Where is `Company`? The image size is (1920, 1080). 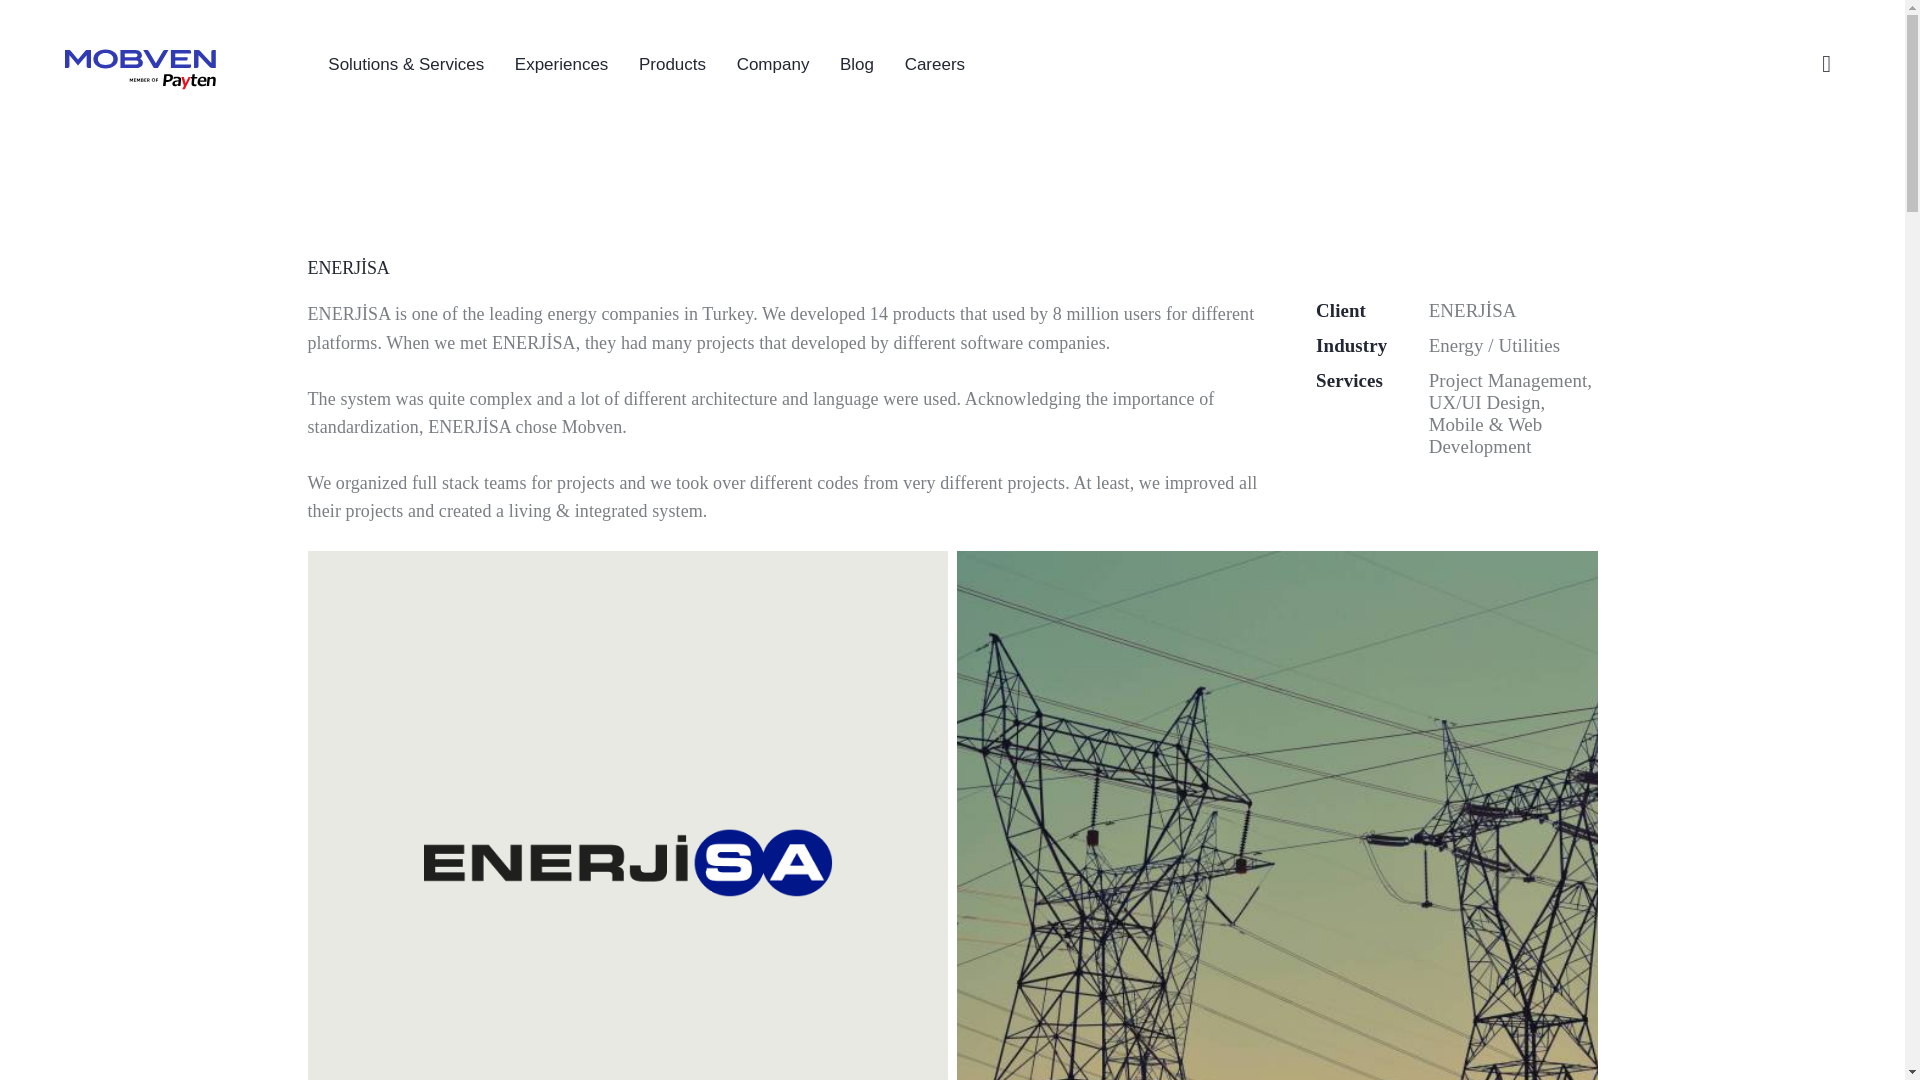
Company is located at coordinates (772, 64).